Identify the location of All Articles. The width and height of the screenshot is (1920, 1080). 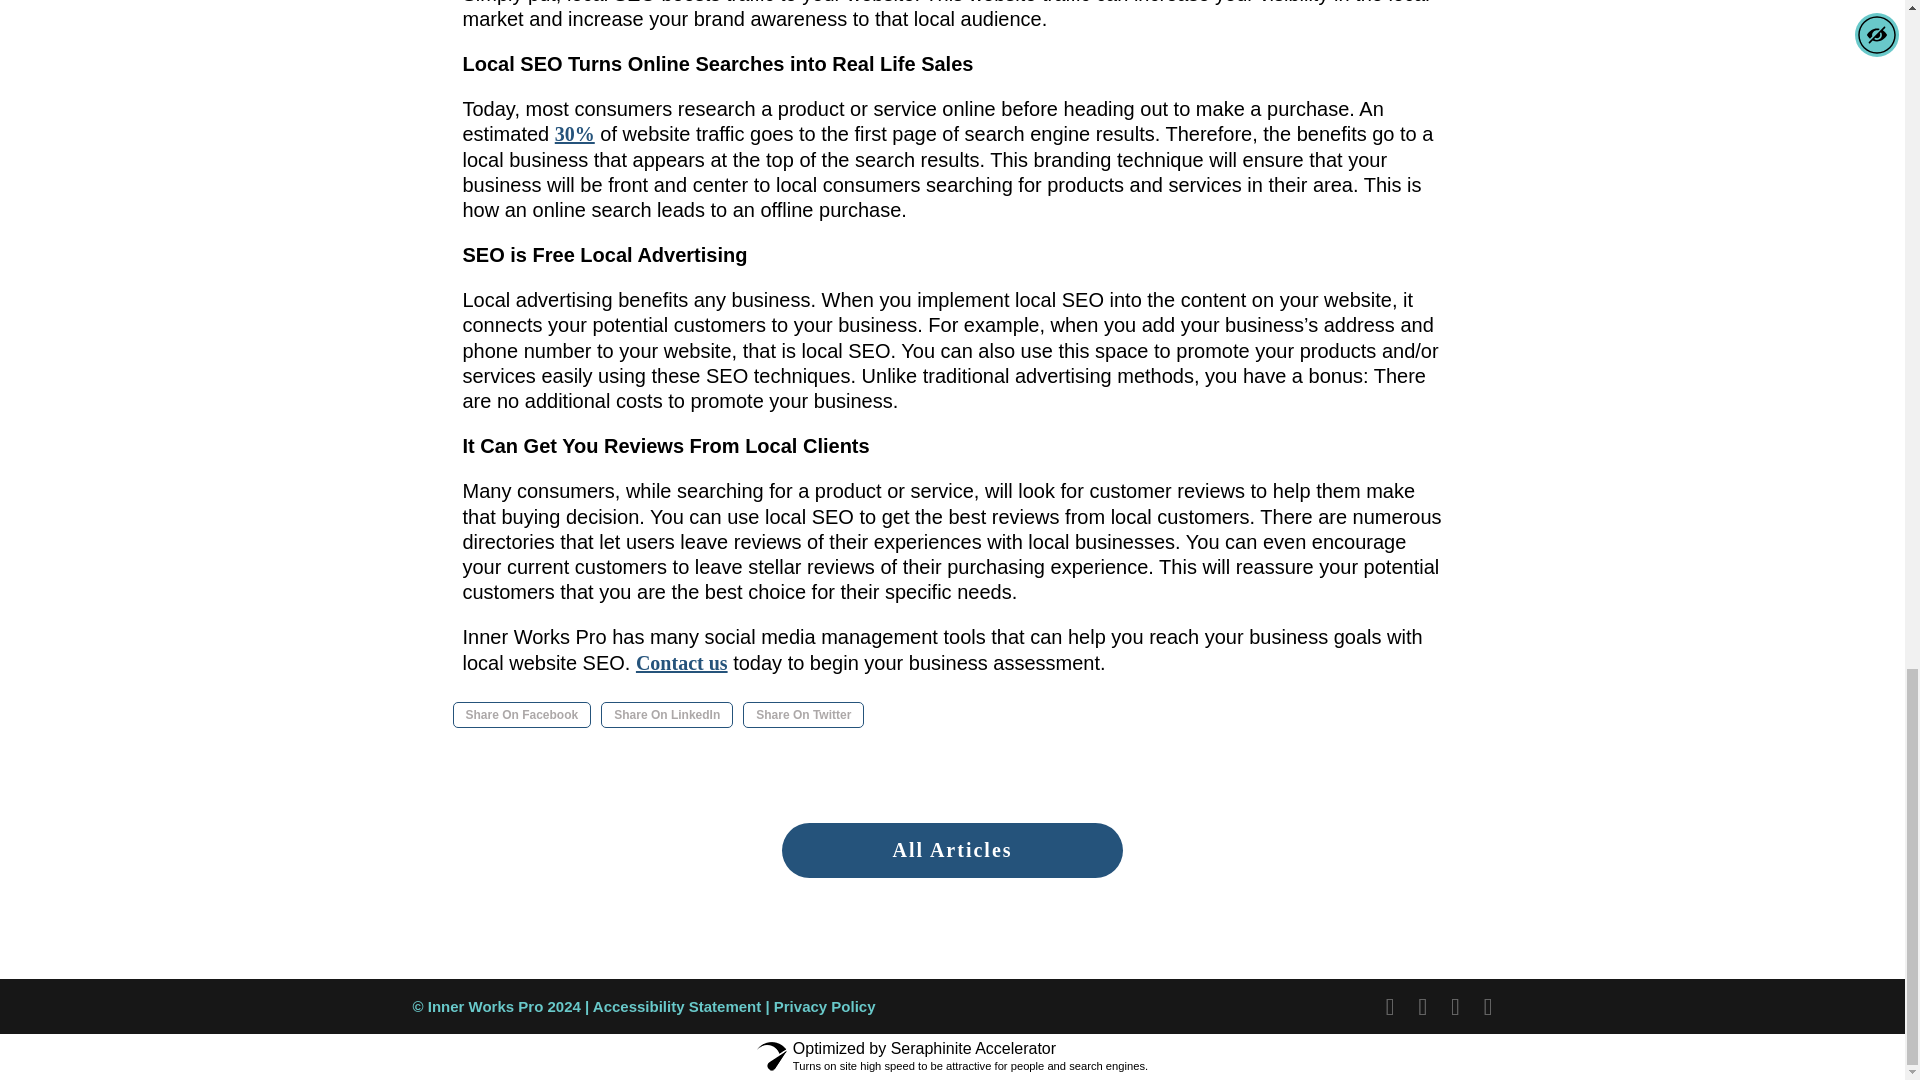
(951, 850).